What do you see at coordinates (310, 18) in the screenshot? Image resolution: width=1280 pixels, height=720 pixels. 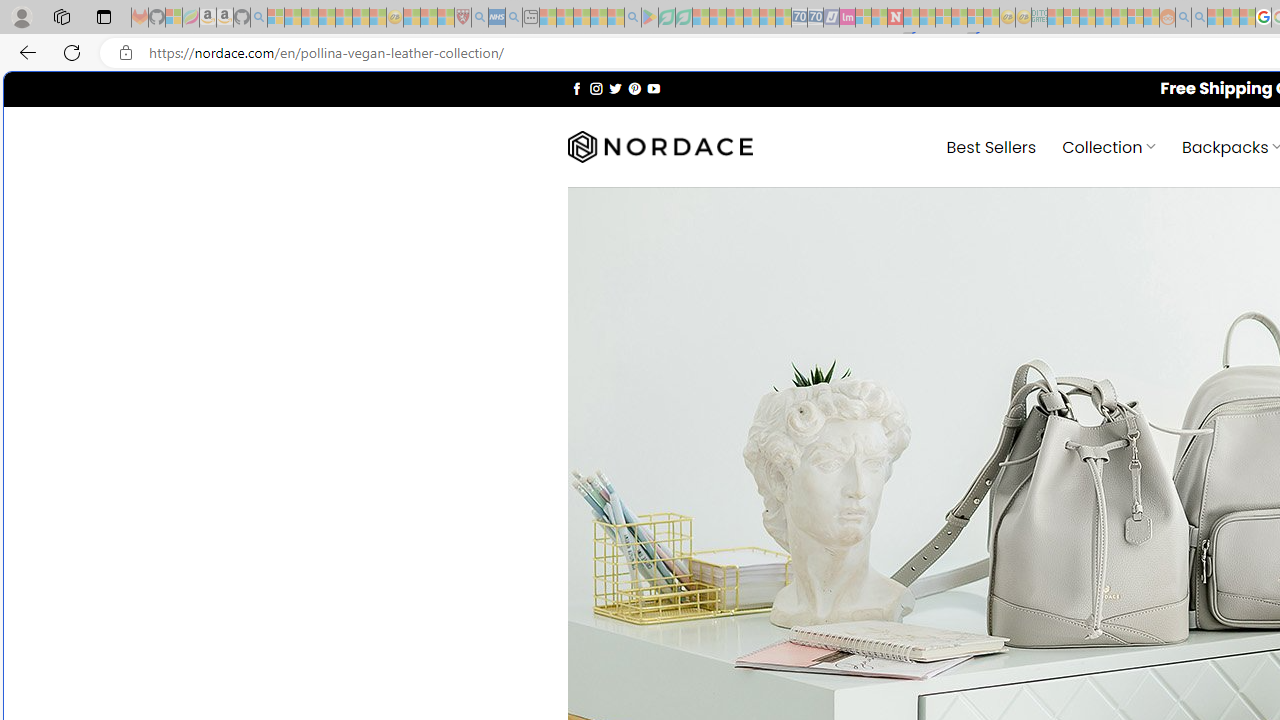 I see `The Weather Channel - MSN - Sleeping` at bounding box center [310, 18].